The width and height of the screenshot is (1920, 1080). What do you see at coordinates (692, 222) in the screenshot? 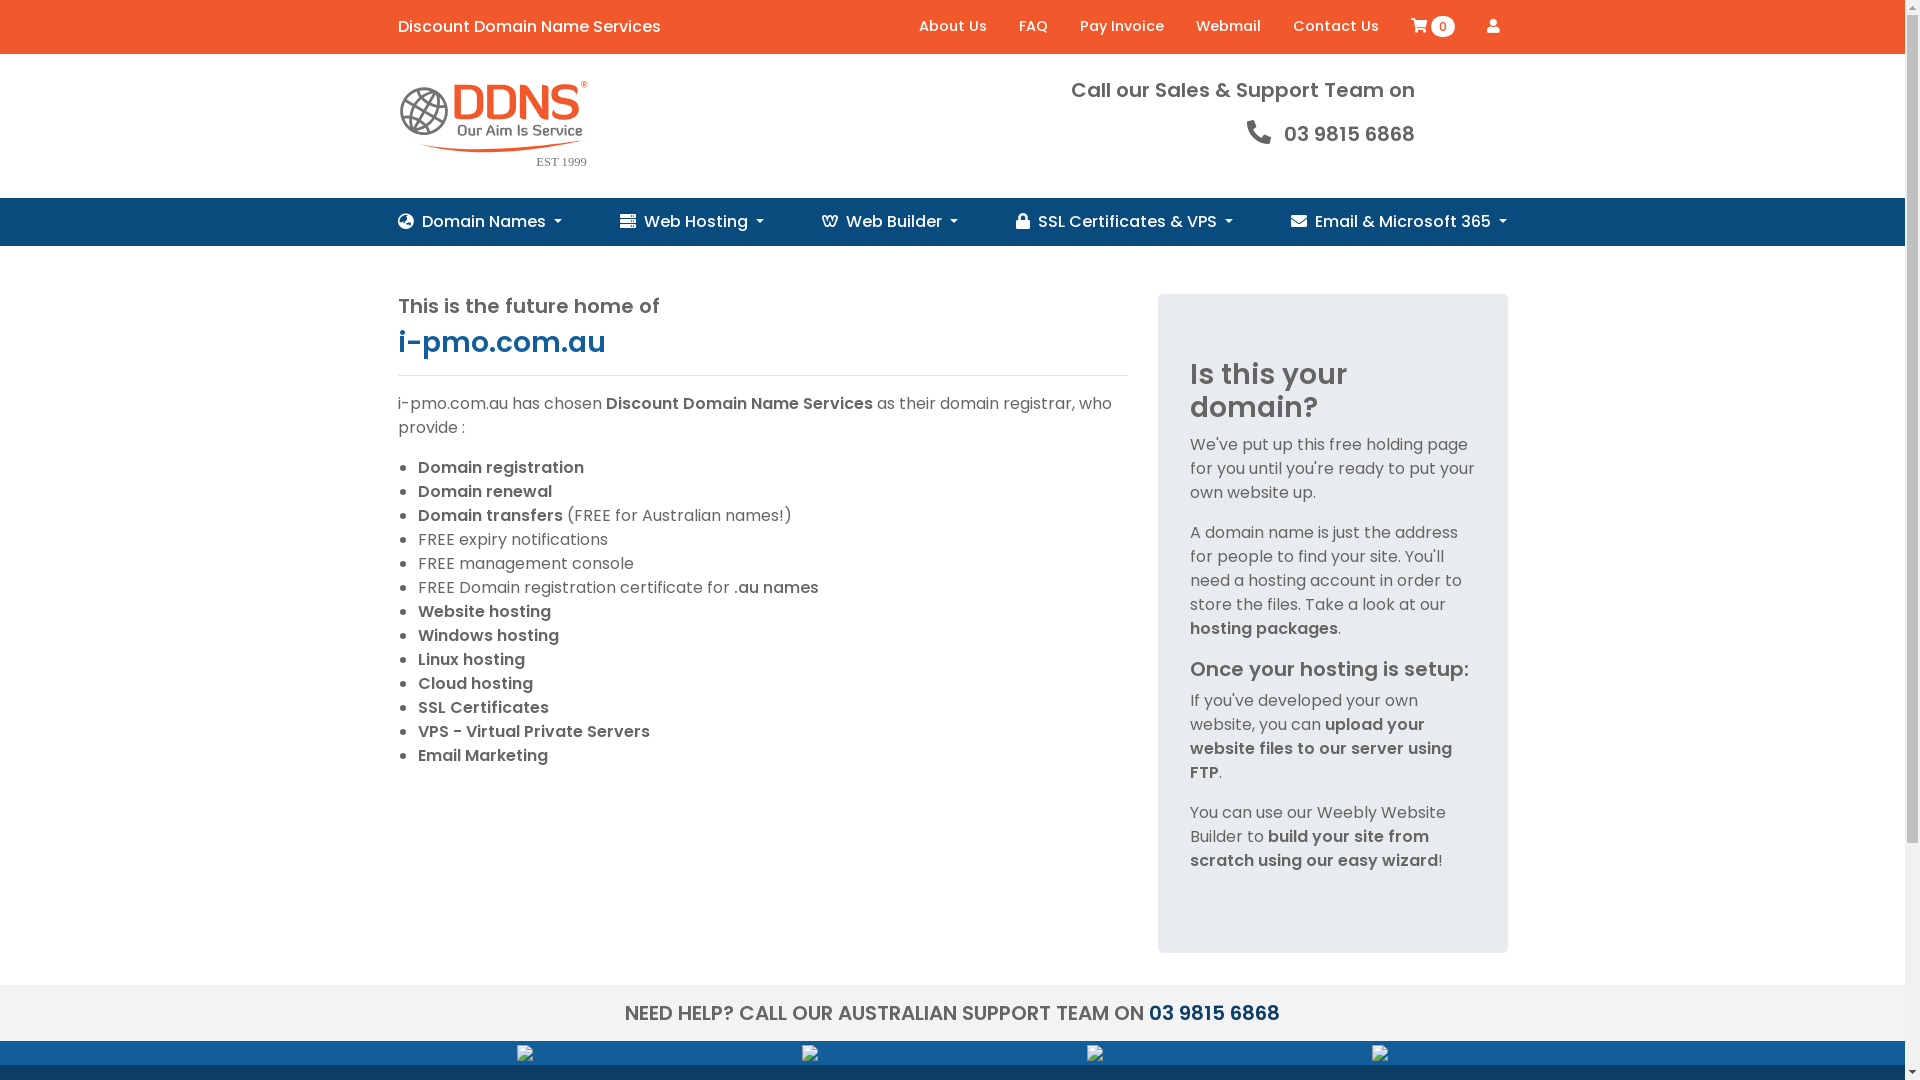
I see `Web Hosting` at bounding box center [692, 222].